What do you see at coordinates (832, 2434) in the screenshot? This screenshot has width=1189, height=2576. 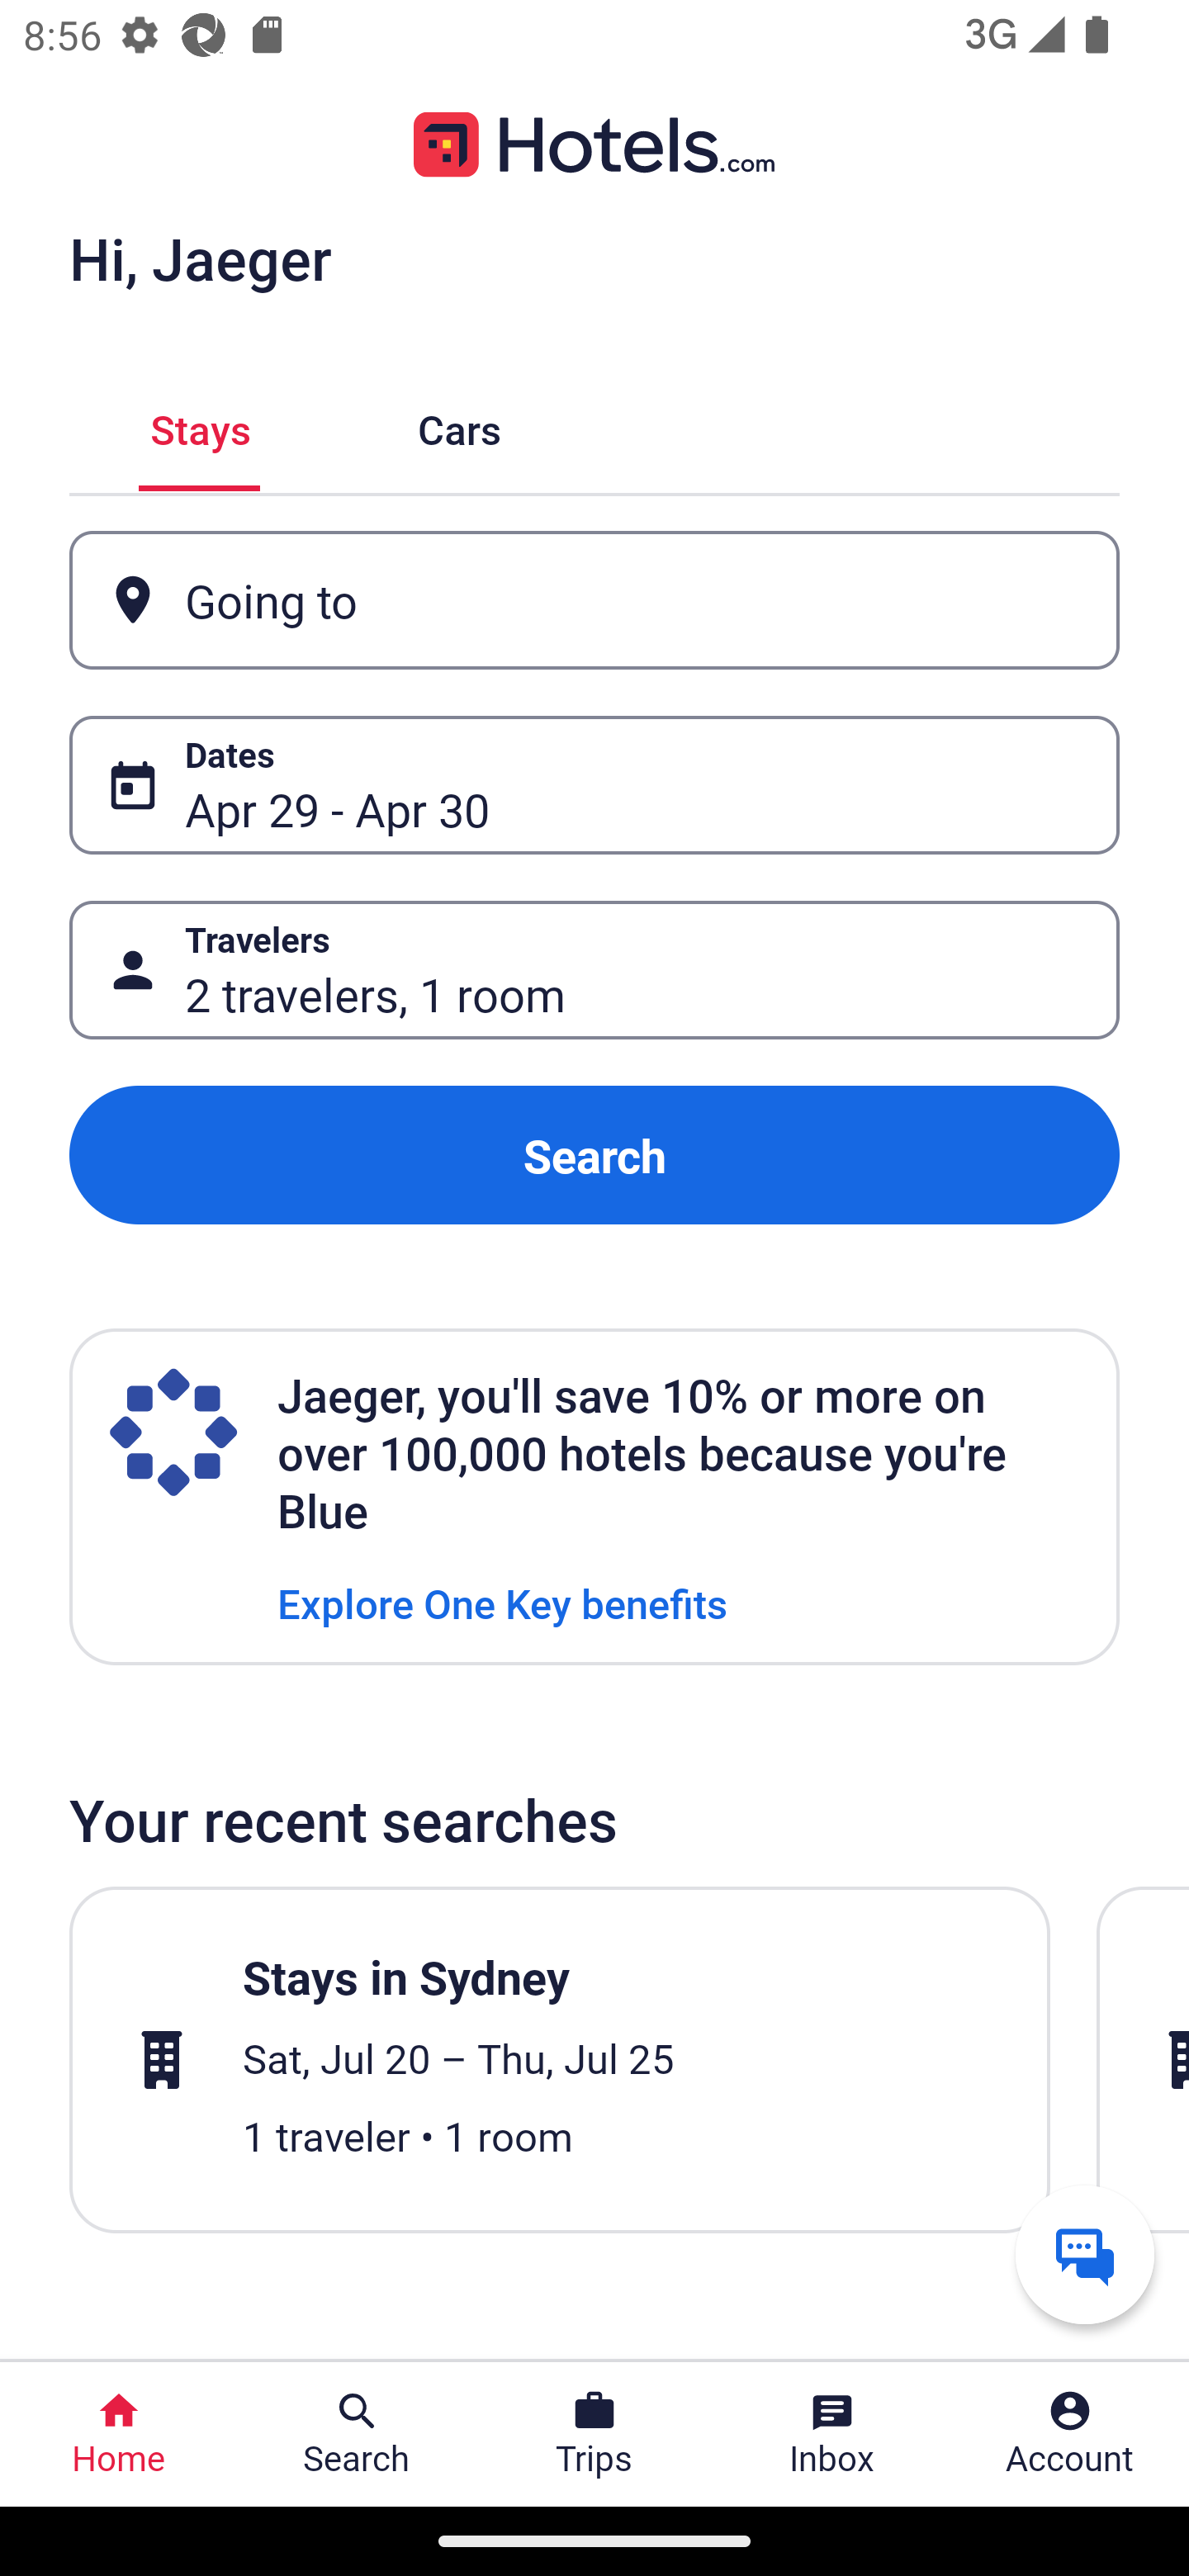 I see `Inbox Inbox Button` at bounding box center [832, 2434].